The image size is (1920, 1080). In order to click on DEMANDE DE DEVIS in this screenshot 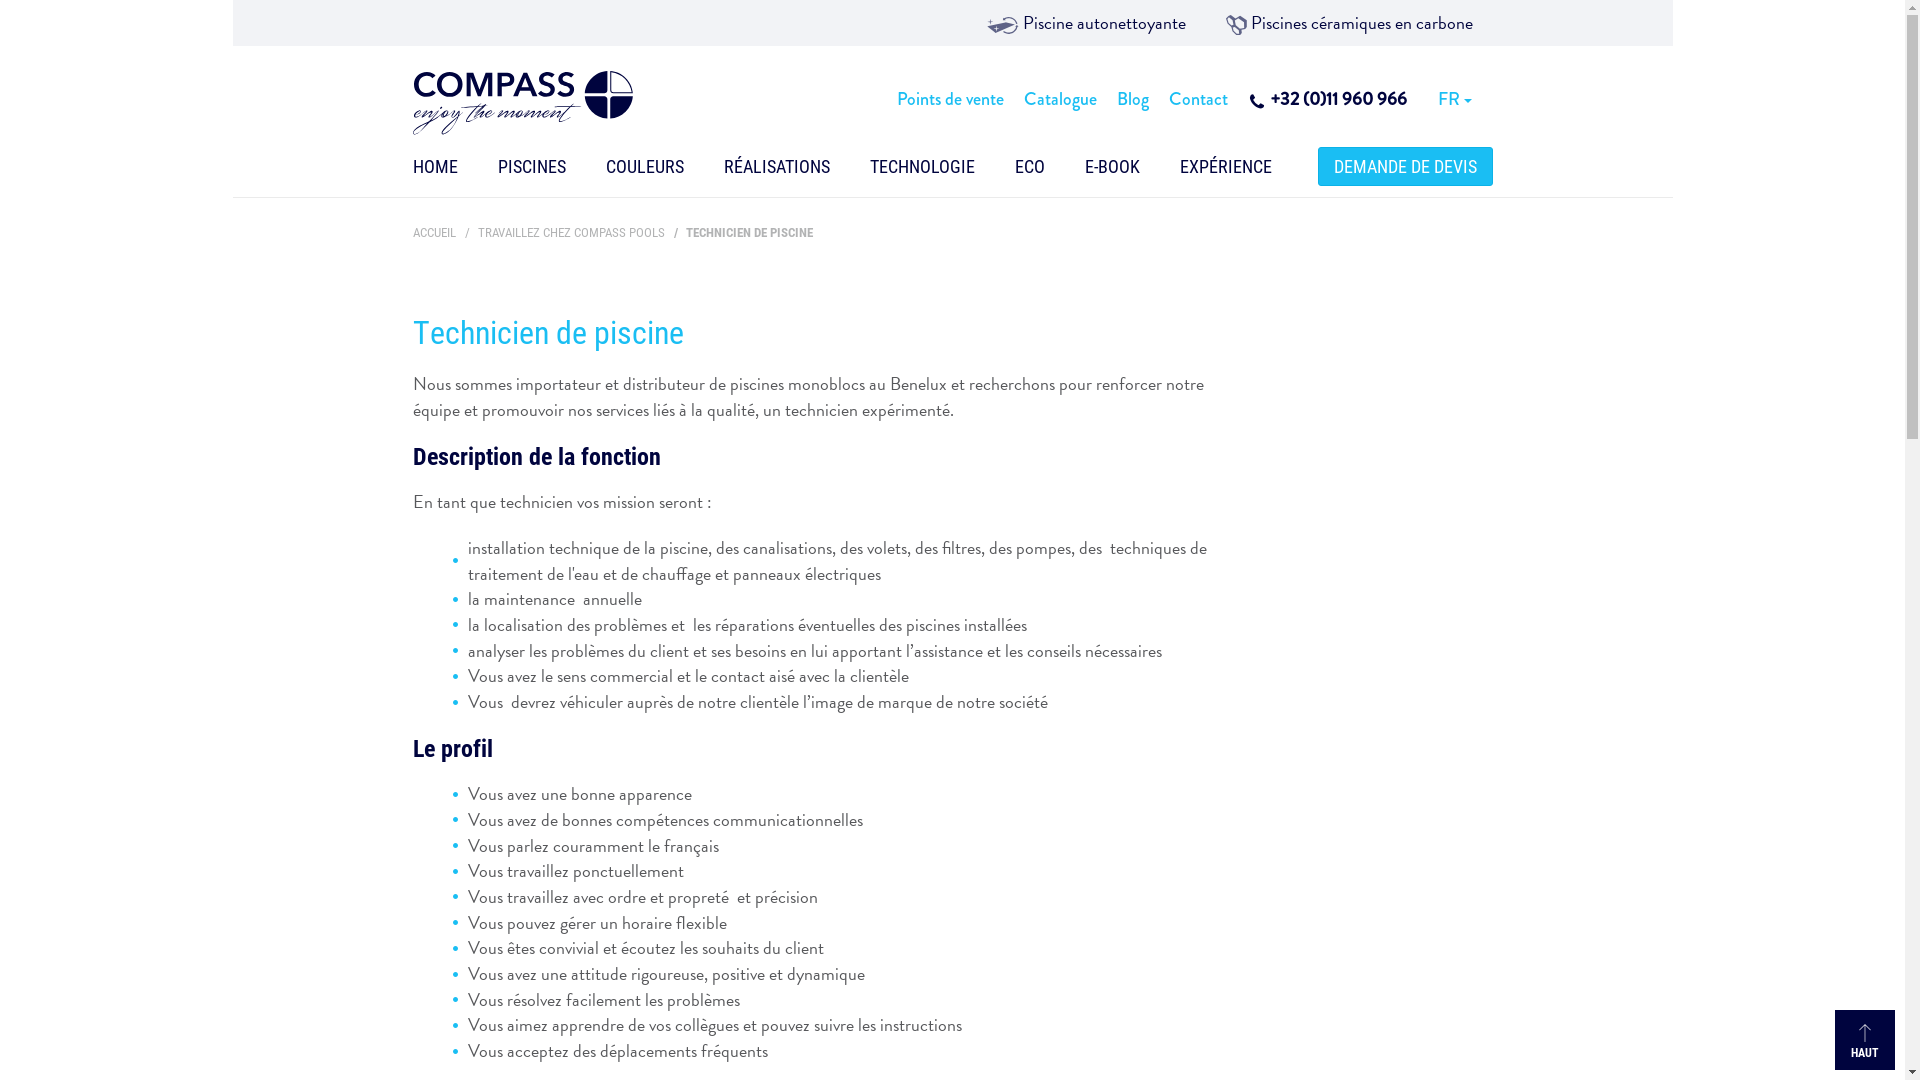, I will do `click(1406, 166)`.